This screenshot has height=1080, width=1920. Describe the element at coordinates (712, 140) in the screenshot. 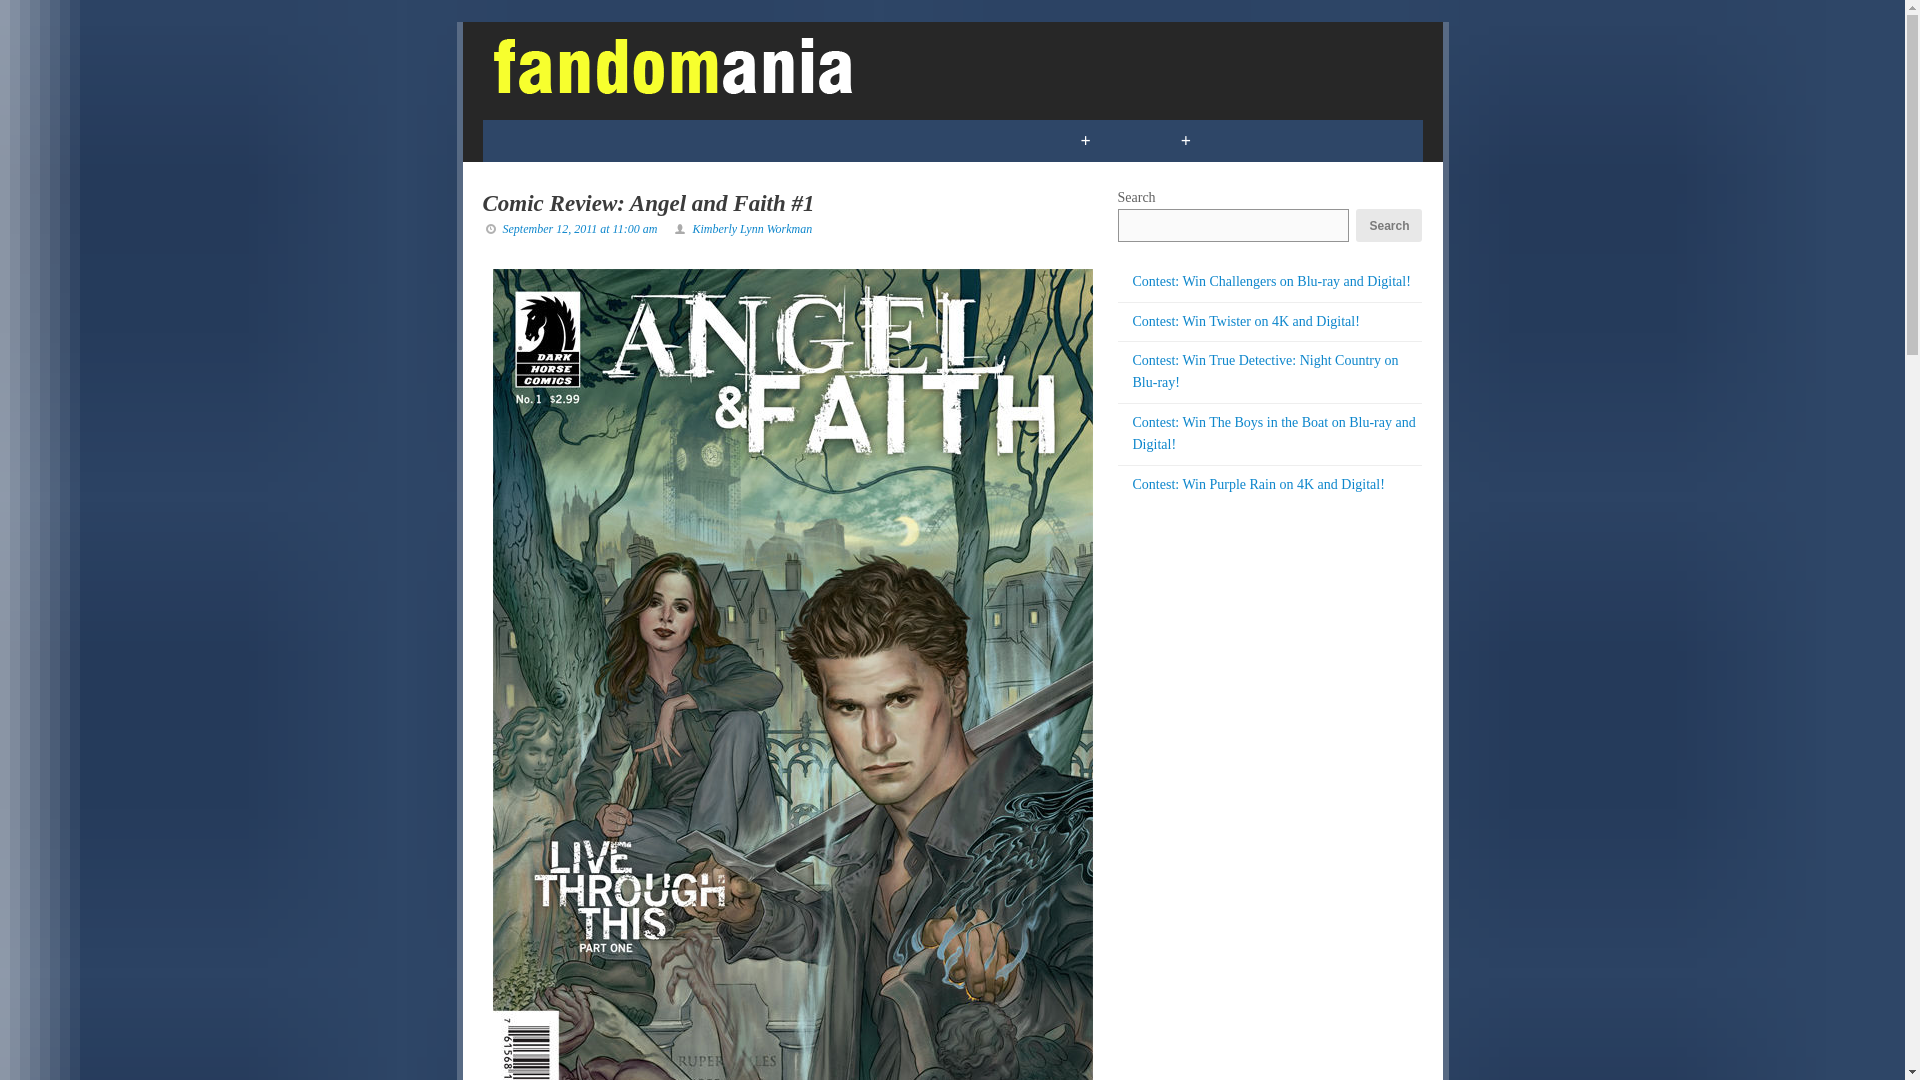

I see `TV` at that location.